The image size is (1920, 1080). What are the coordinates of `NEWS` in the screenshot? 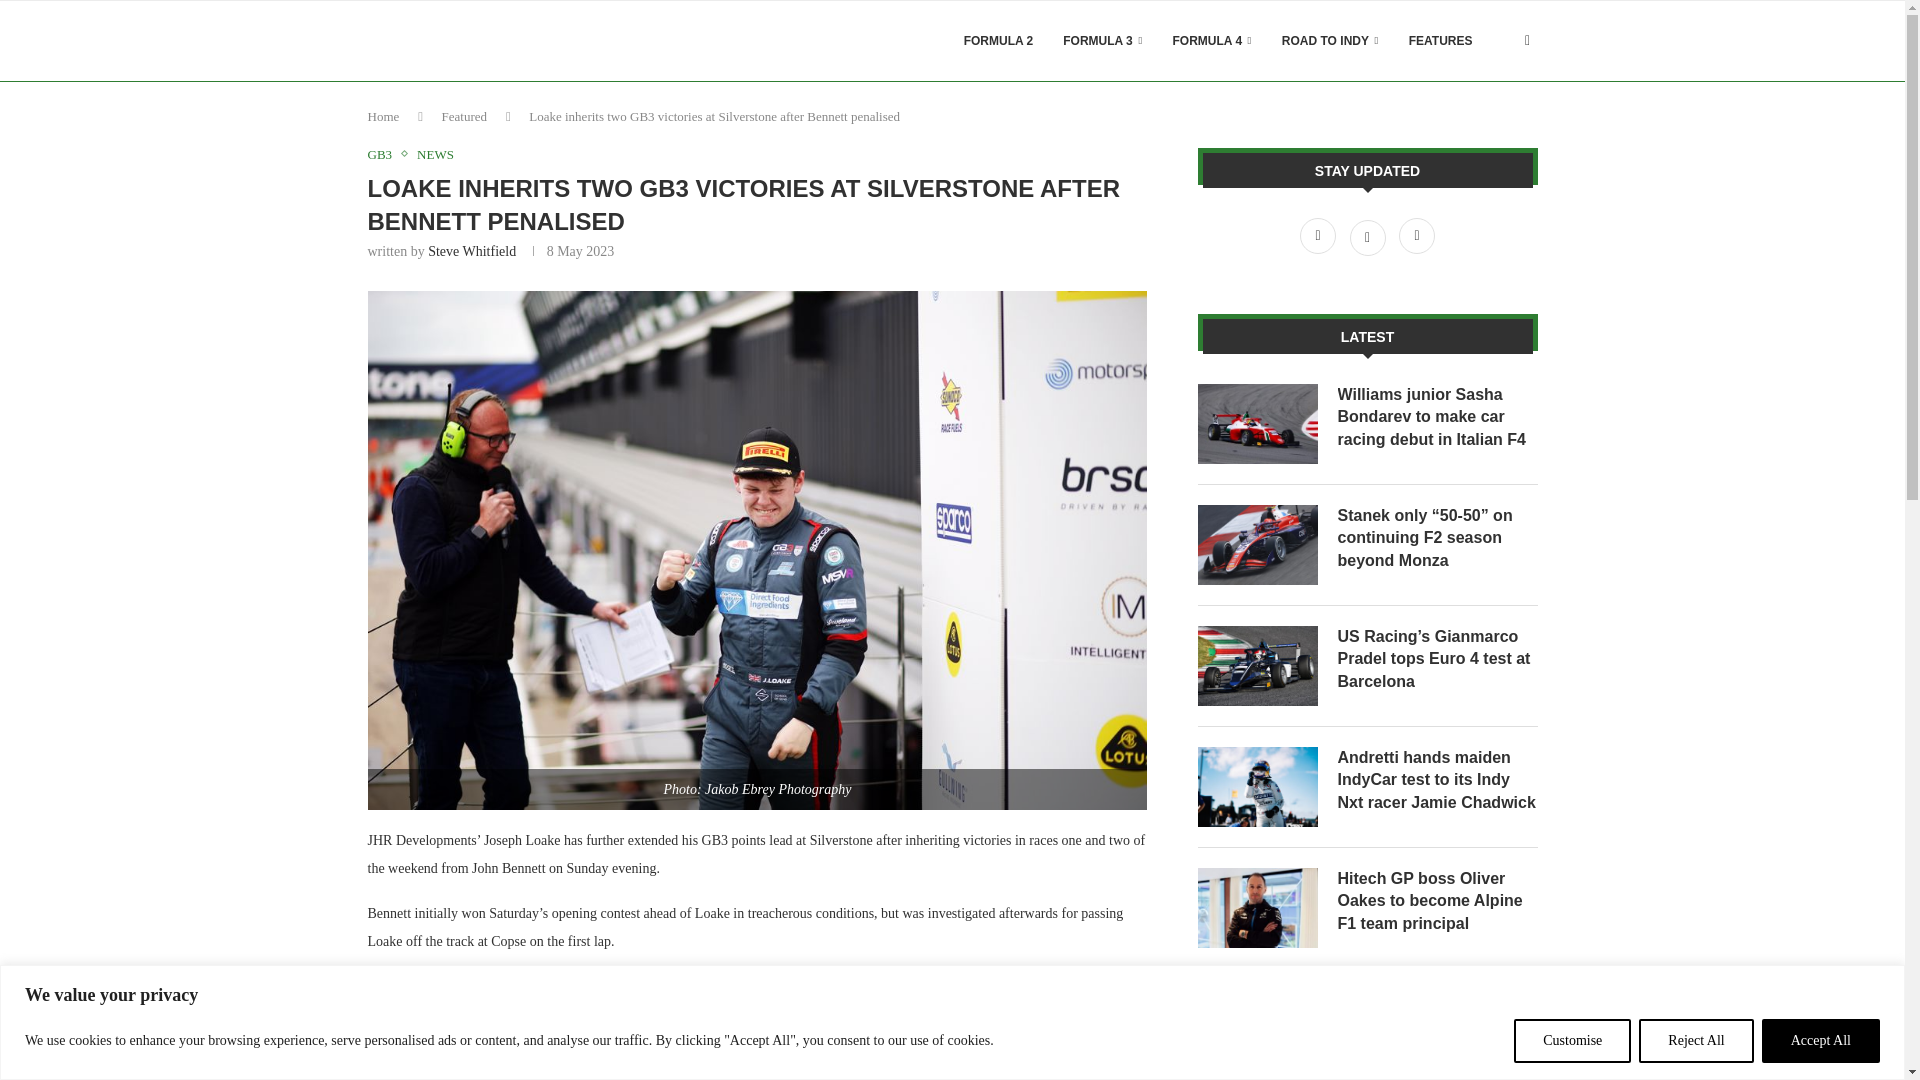 It's located at (434, 154).